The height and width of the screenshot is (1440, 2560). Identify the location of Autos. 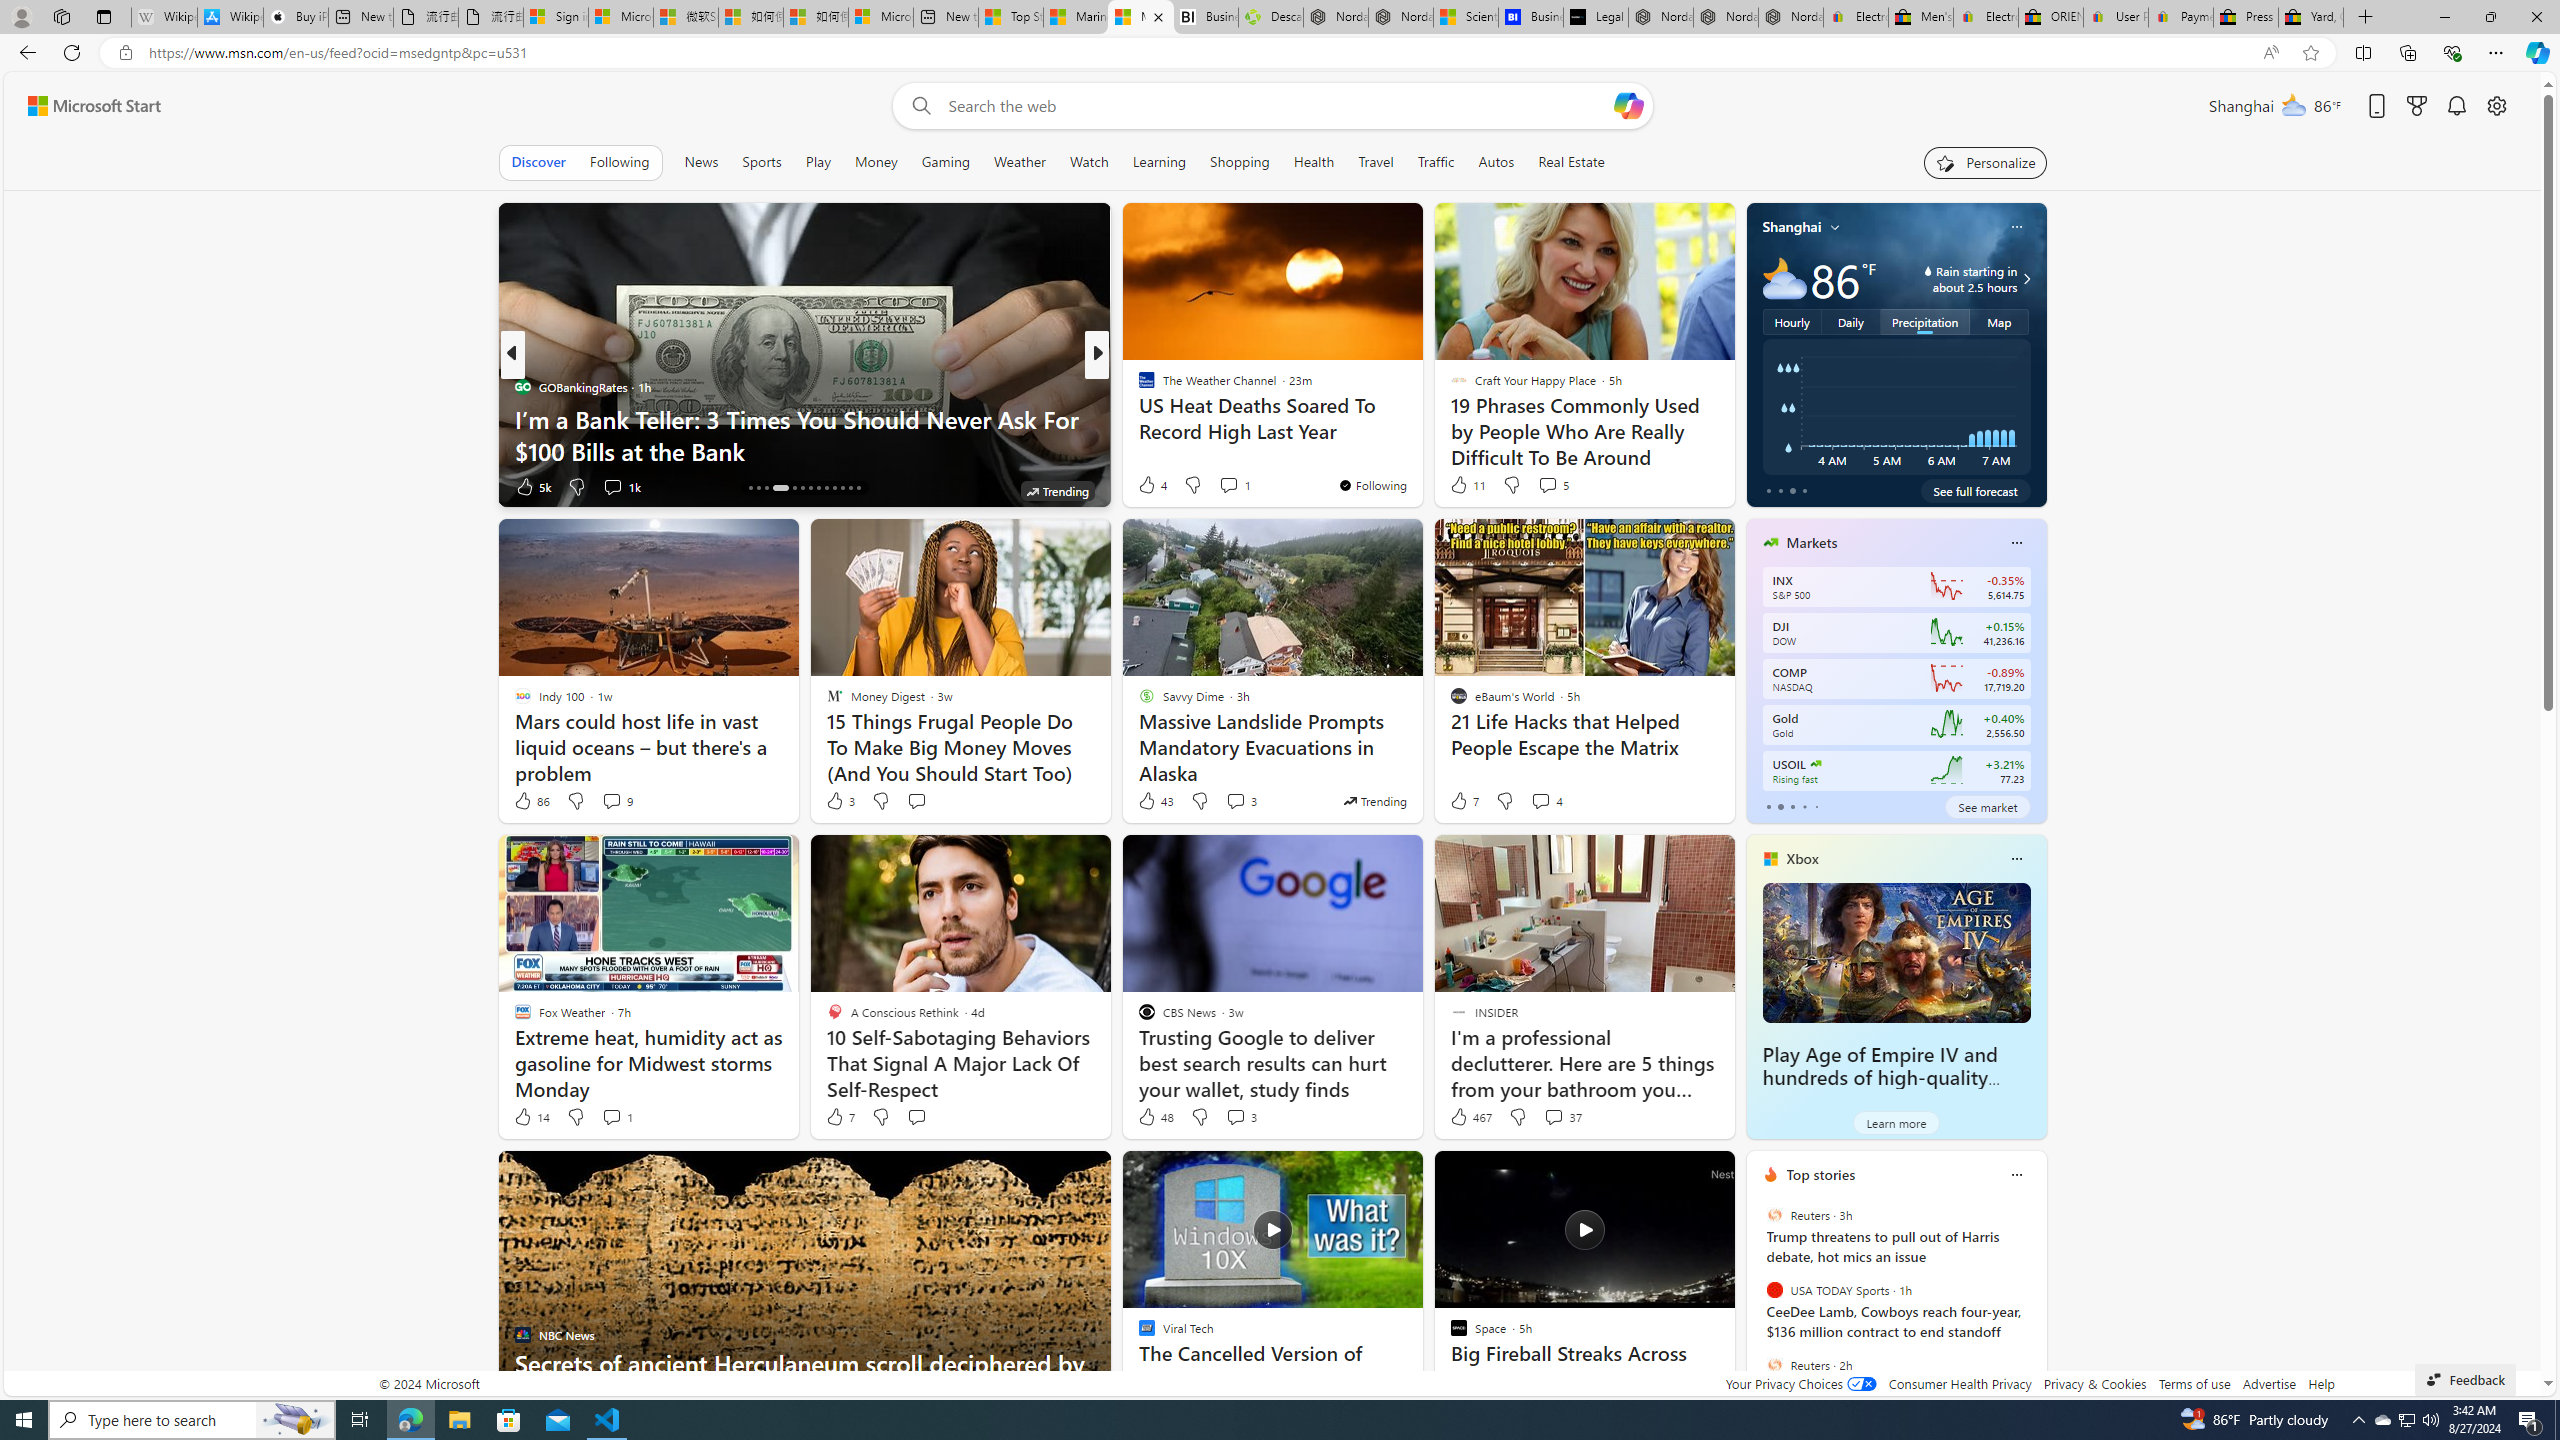
(1496, 162).